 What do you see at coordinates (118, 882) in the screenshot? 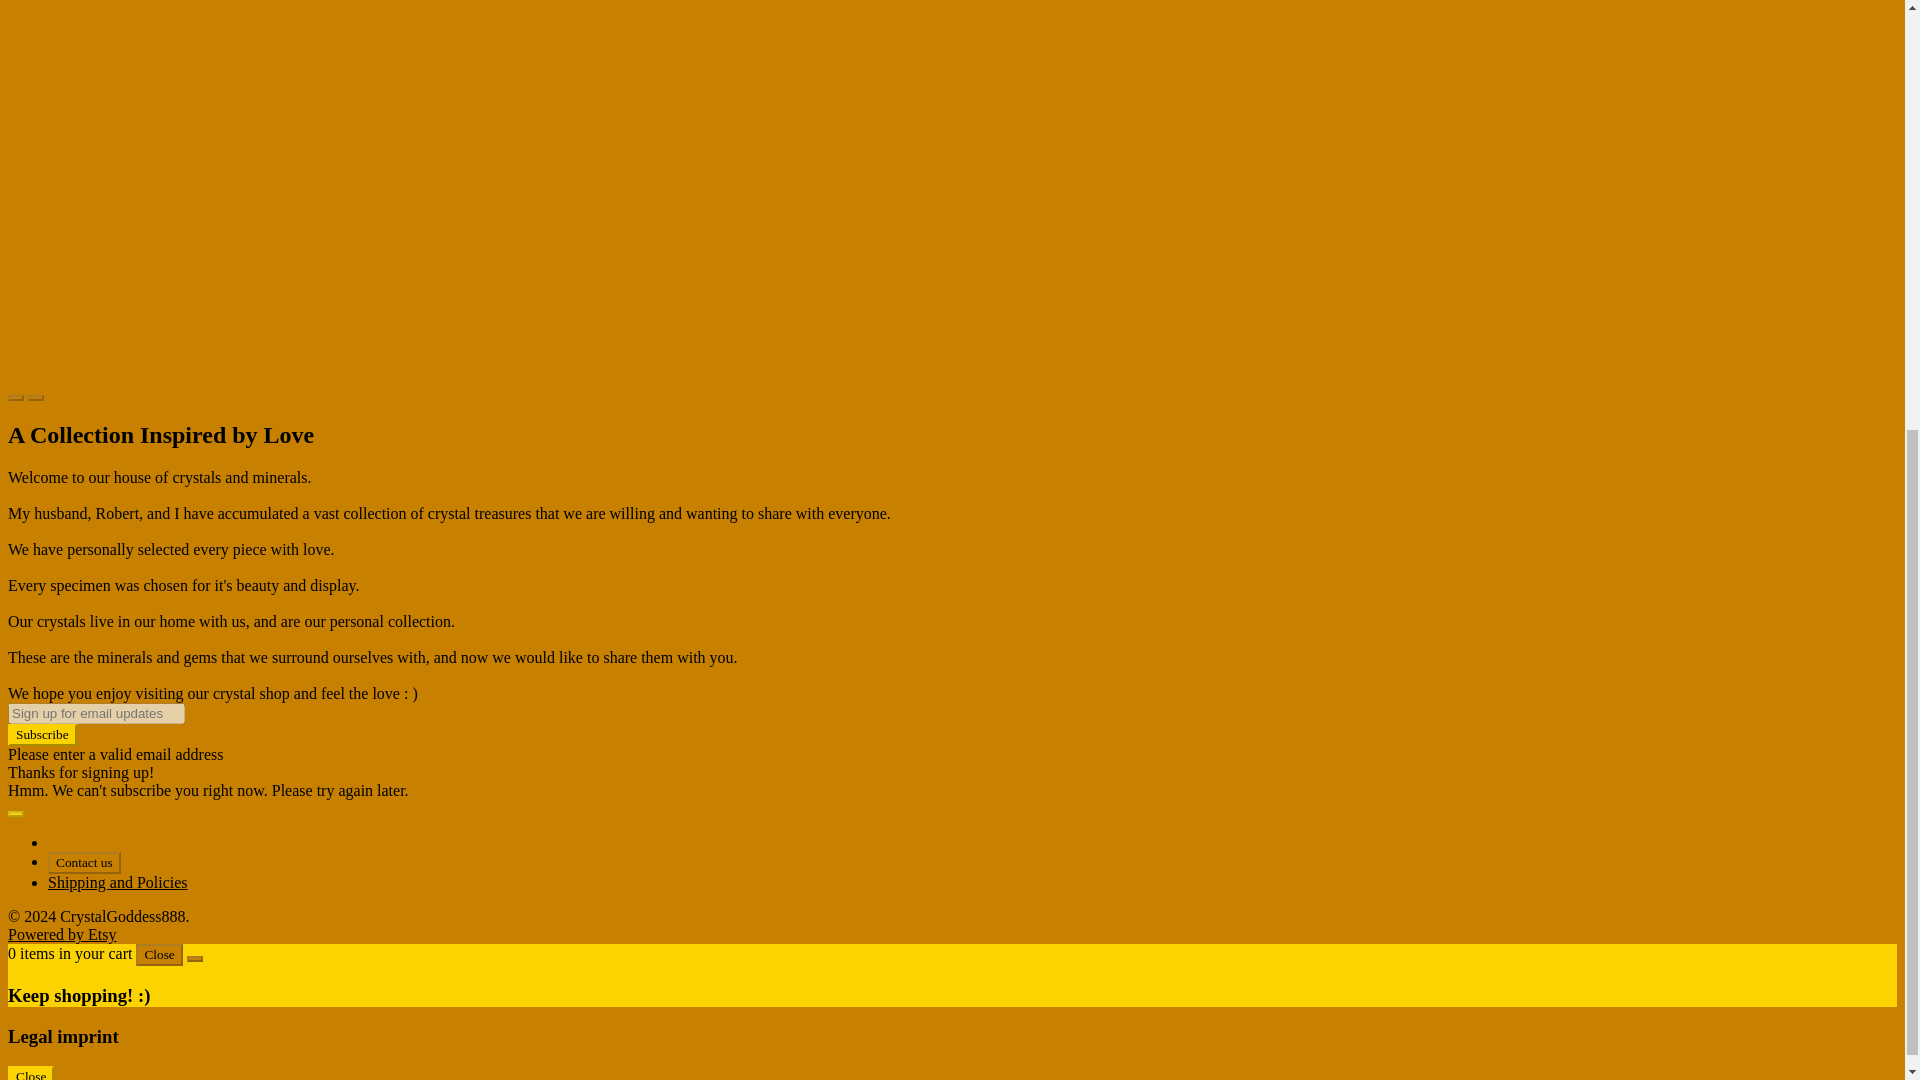
I see `Shipping and Policies` at bounding box center [118, 882].